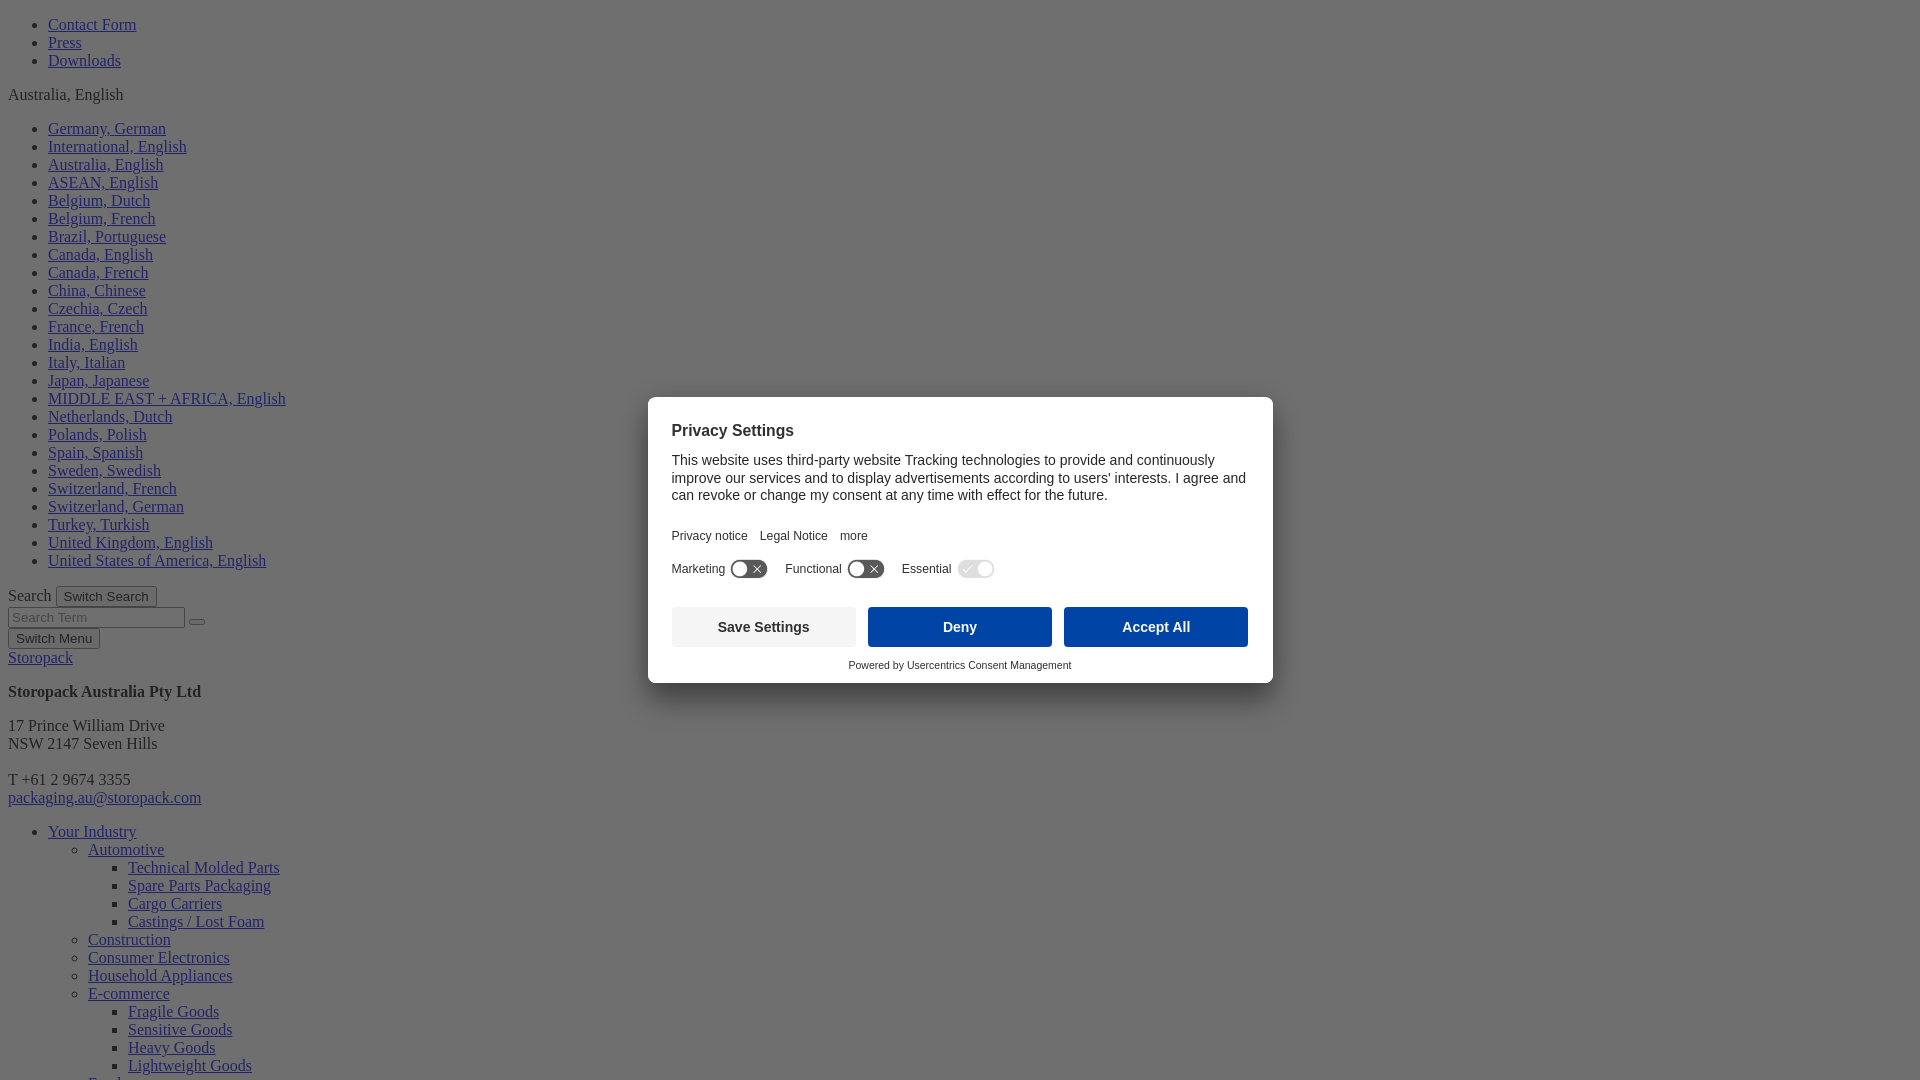  What do you see at coordinates (98, 434) in the screenshot?
I see `Polands, Polish` at bounding box center [98, 434].